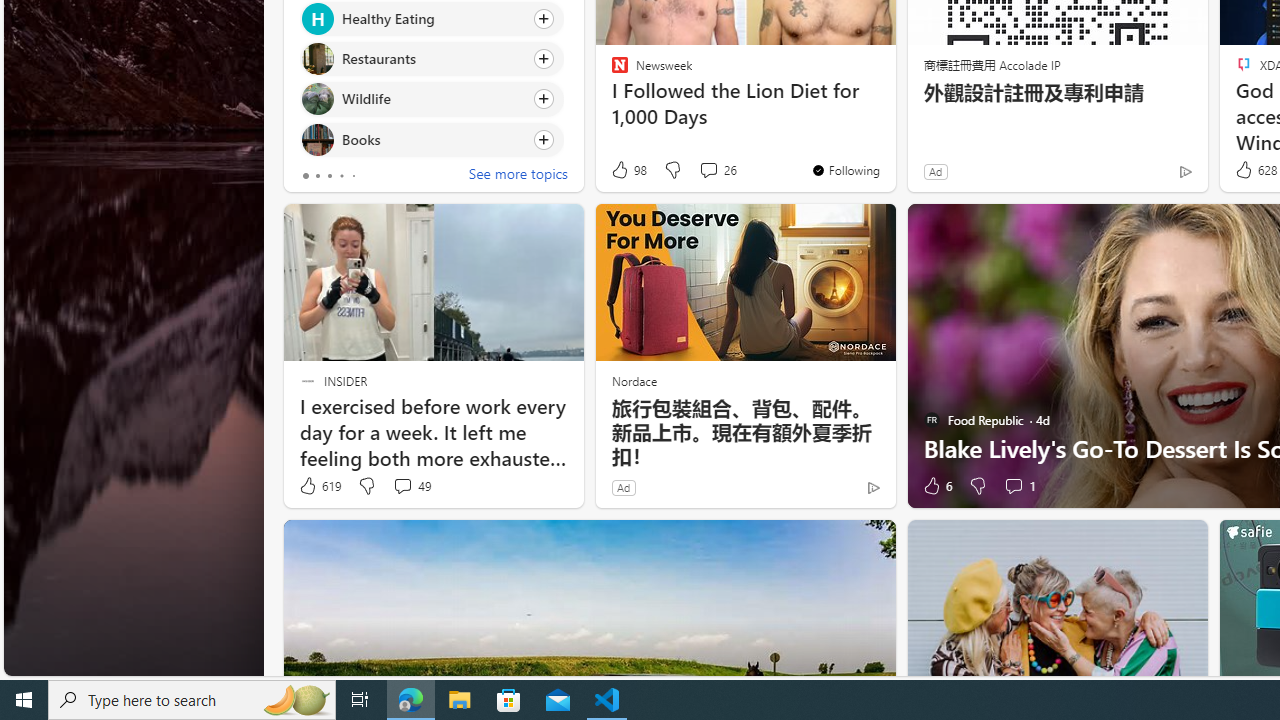 This screenshot has height=720, width=1280. Describe the element at coordinates (518, 176) in the screenshot. I see `See more topics` at that location.